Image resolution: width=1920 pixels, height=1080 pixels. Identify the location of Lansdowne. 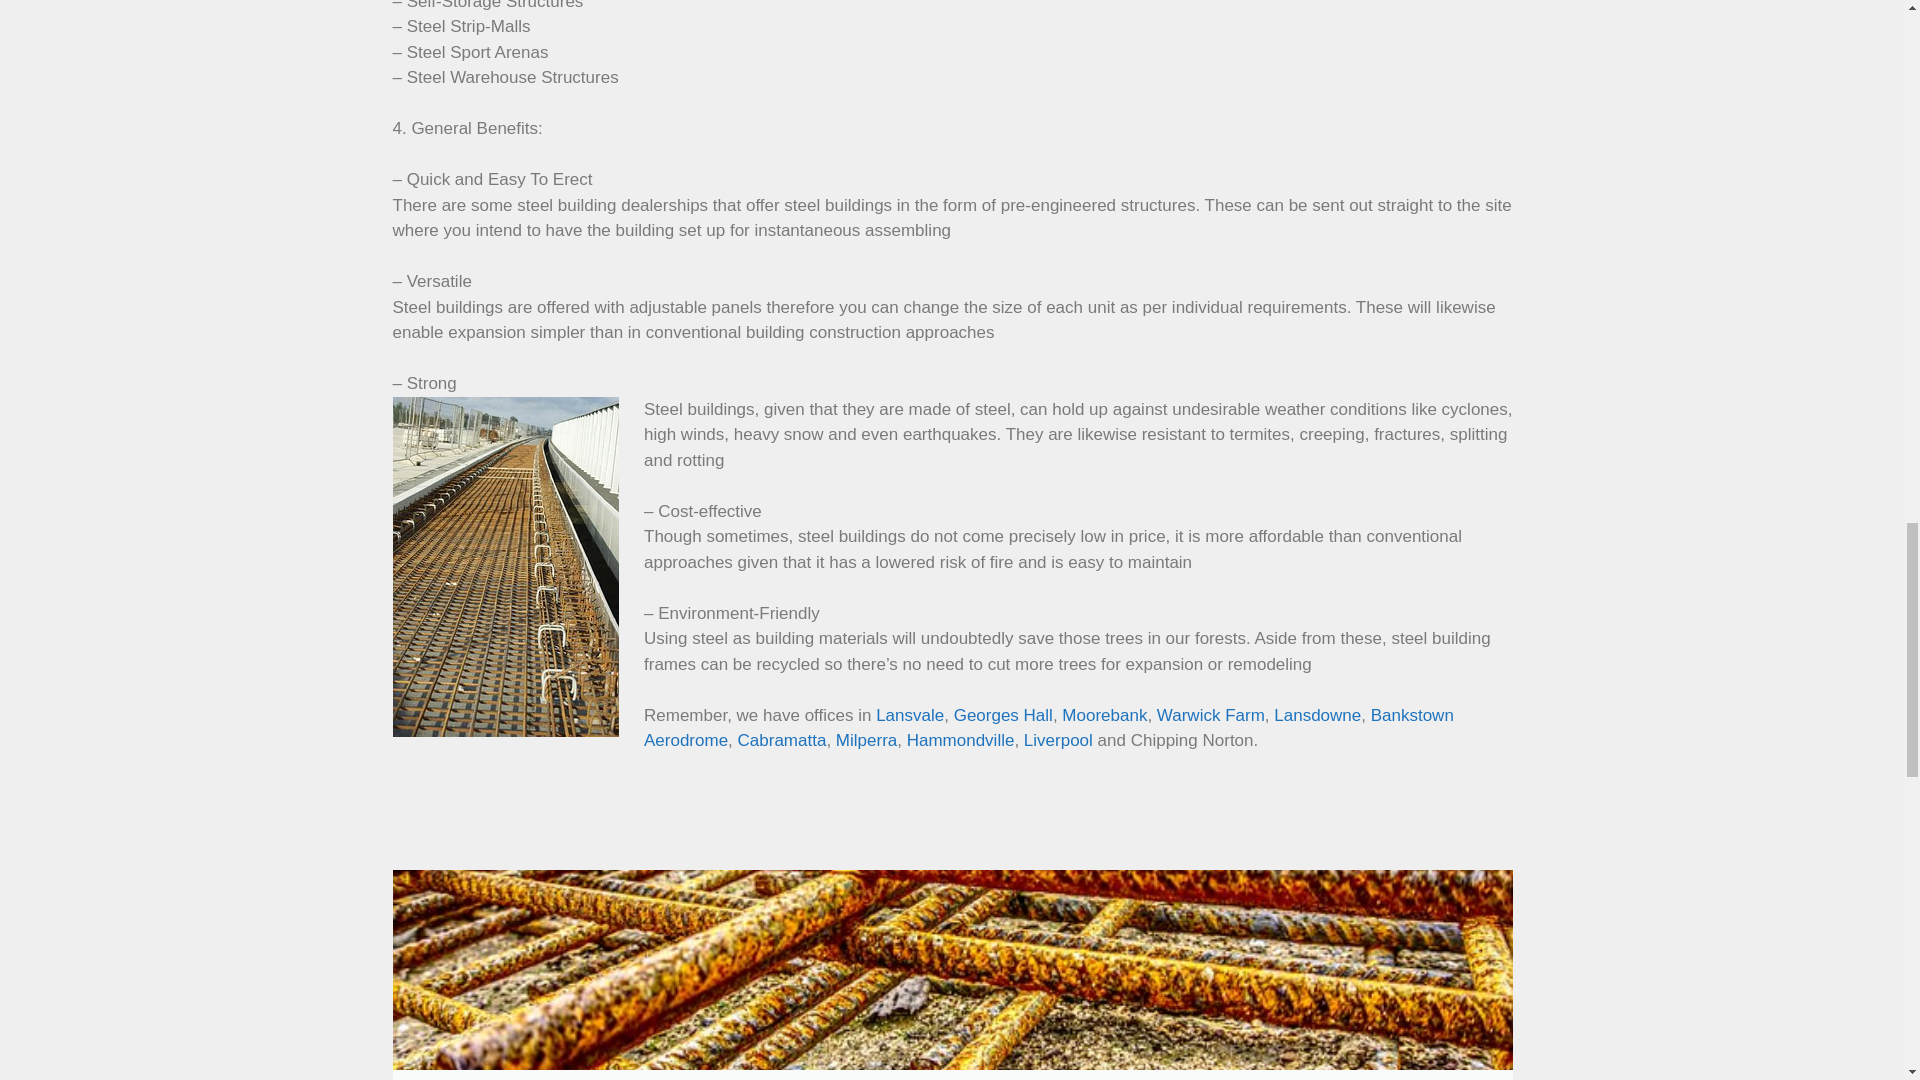
(1318, 715).